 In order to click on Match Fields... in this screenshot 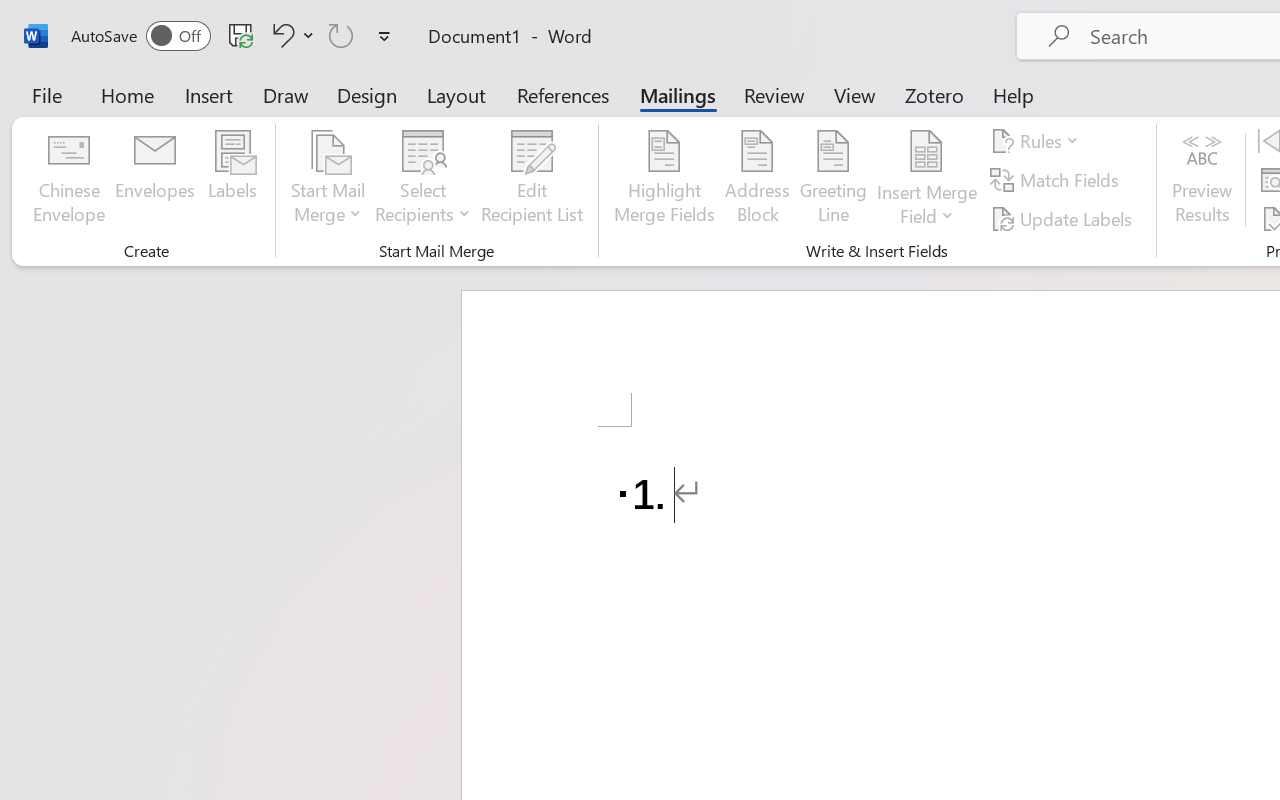, I will do `click(1058, 180)`.